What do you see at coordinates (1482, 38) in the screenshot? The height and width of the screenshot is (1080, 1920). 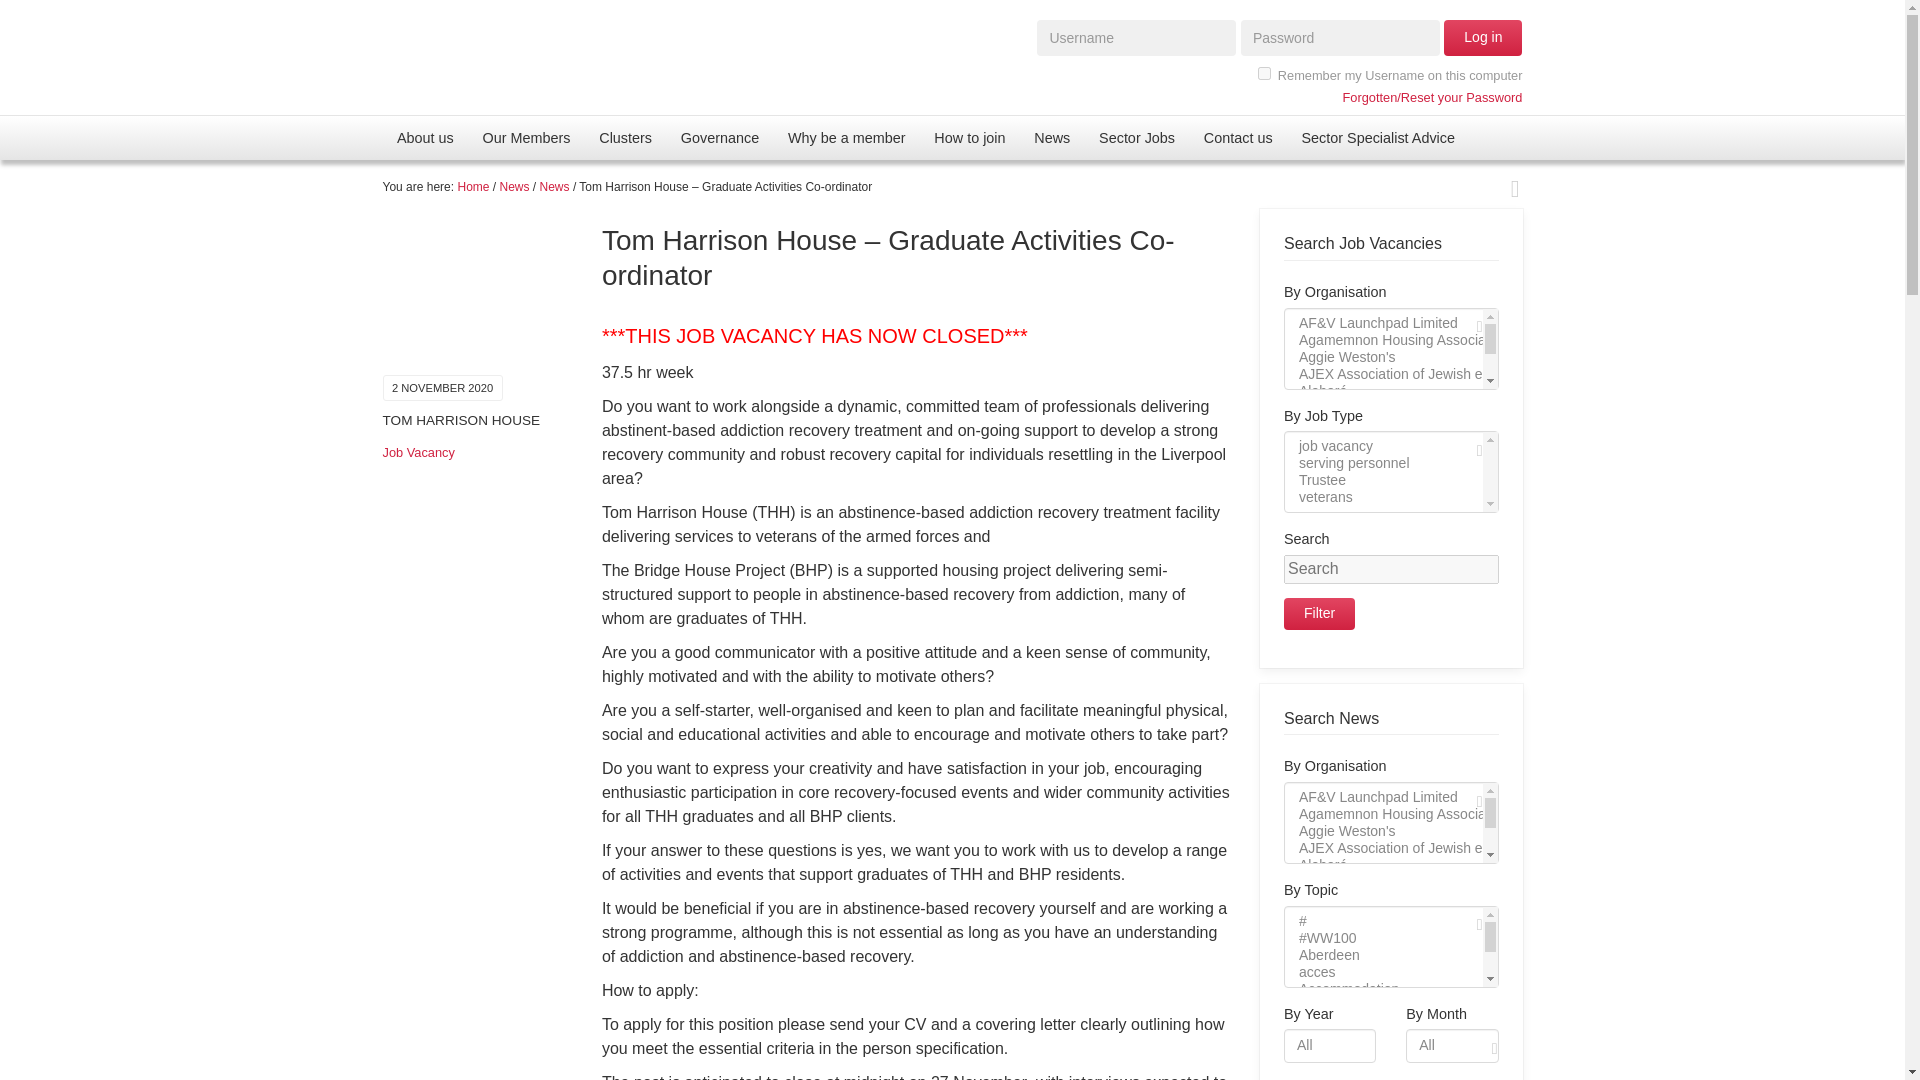 I see `Log in` at bounding box center [1482, 38].